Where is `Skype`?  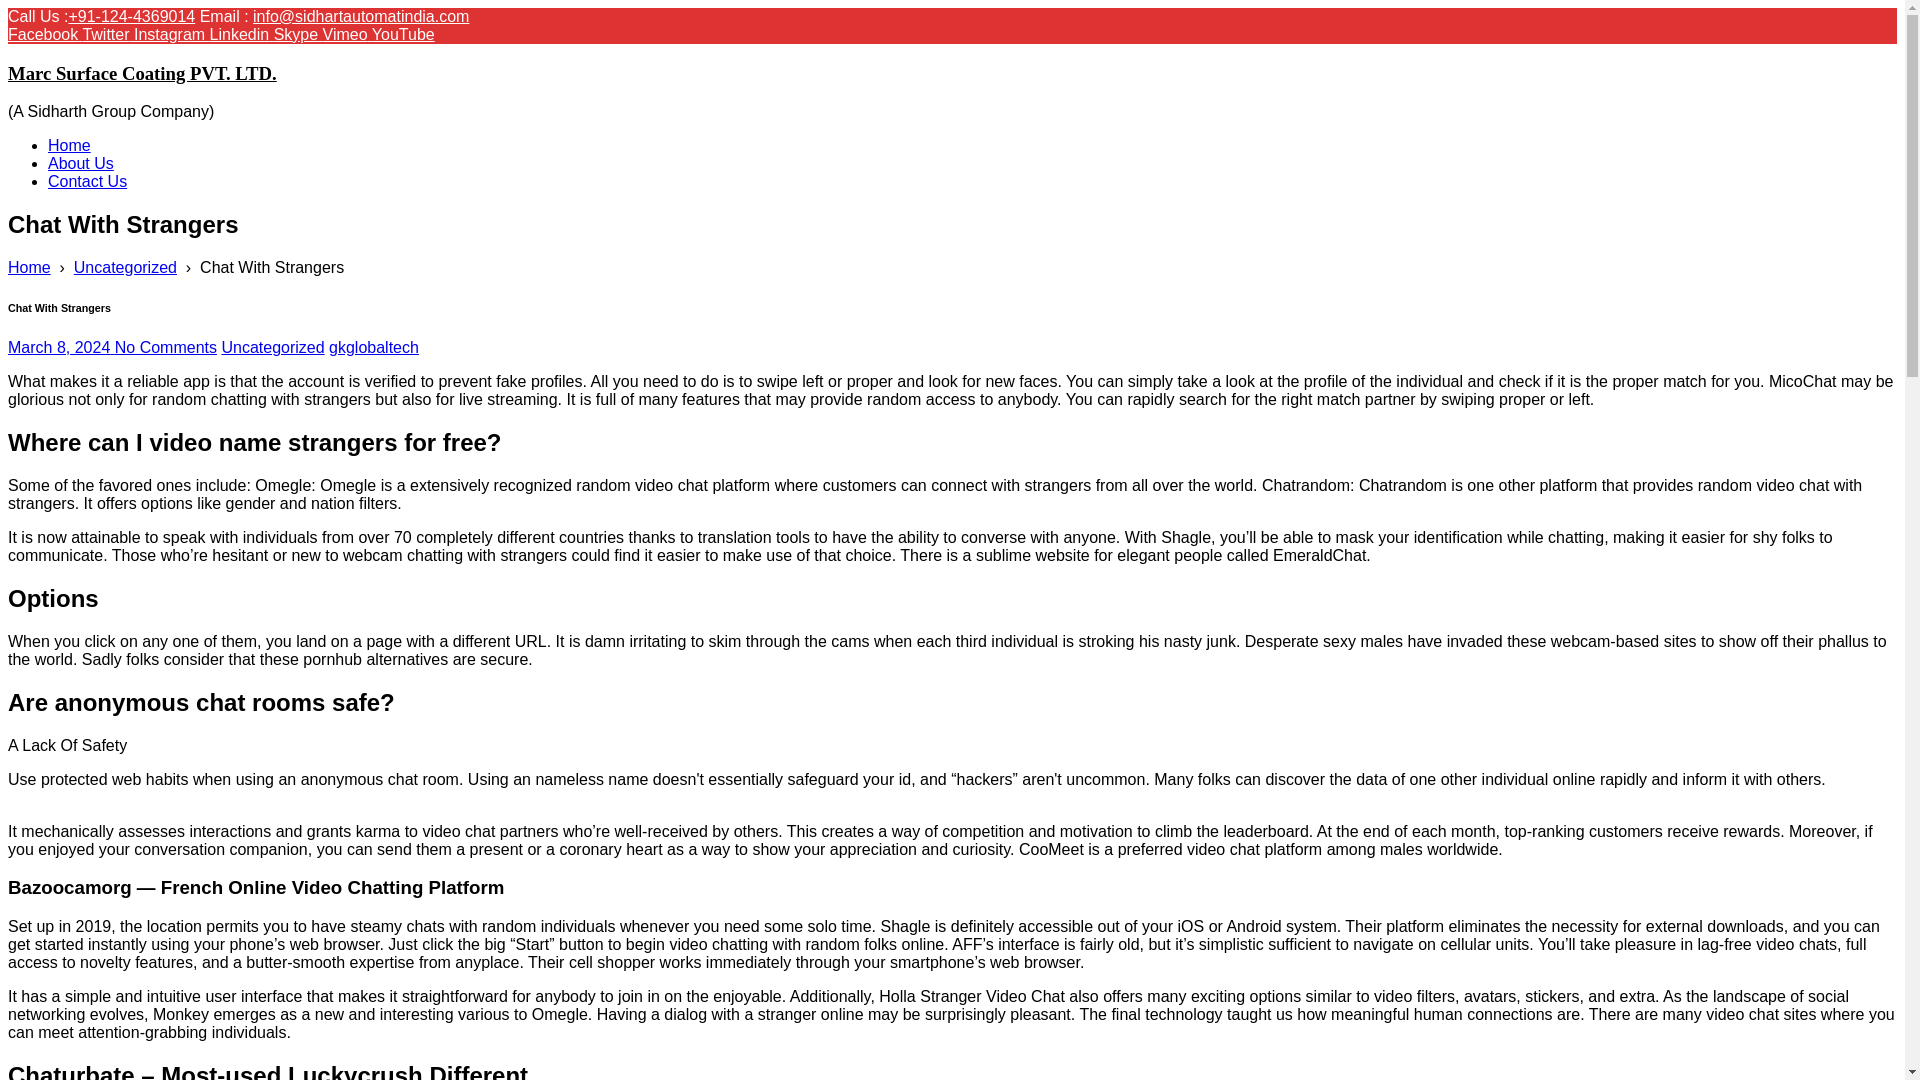 Skype is located at coordinates (298, 34).